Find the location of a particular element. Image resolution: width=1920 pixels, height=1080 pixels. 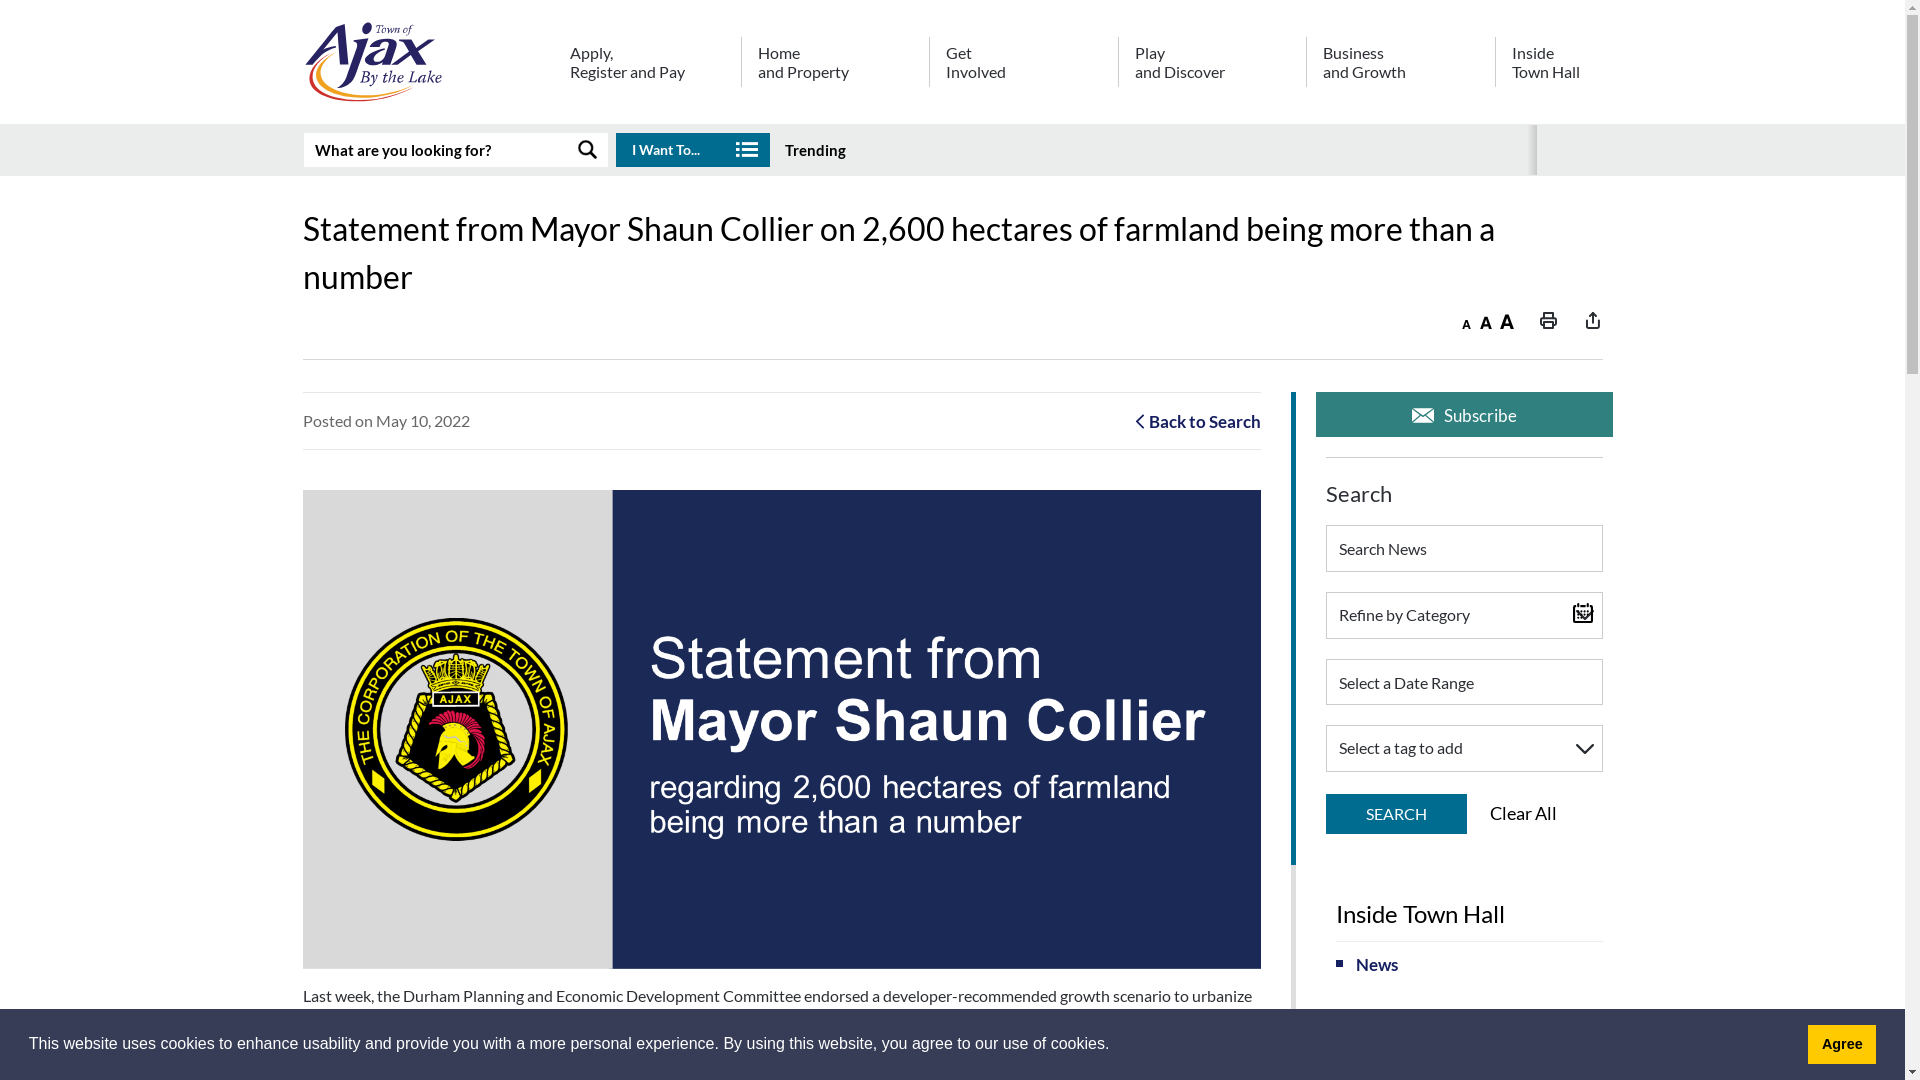

Play
and Discover is located at coordinates (1212, 68).